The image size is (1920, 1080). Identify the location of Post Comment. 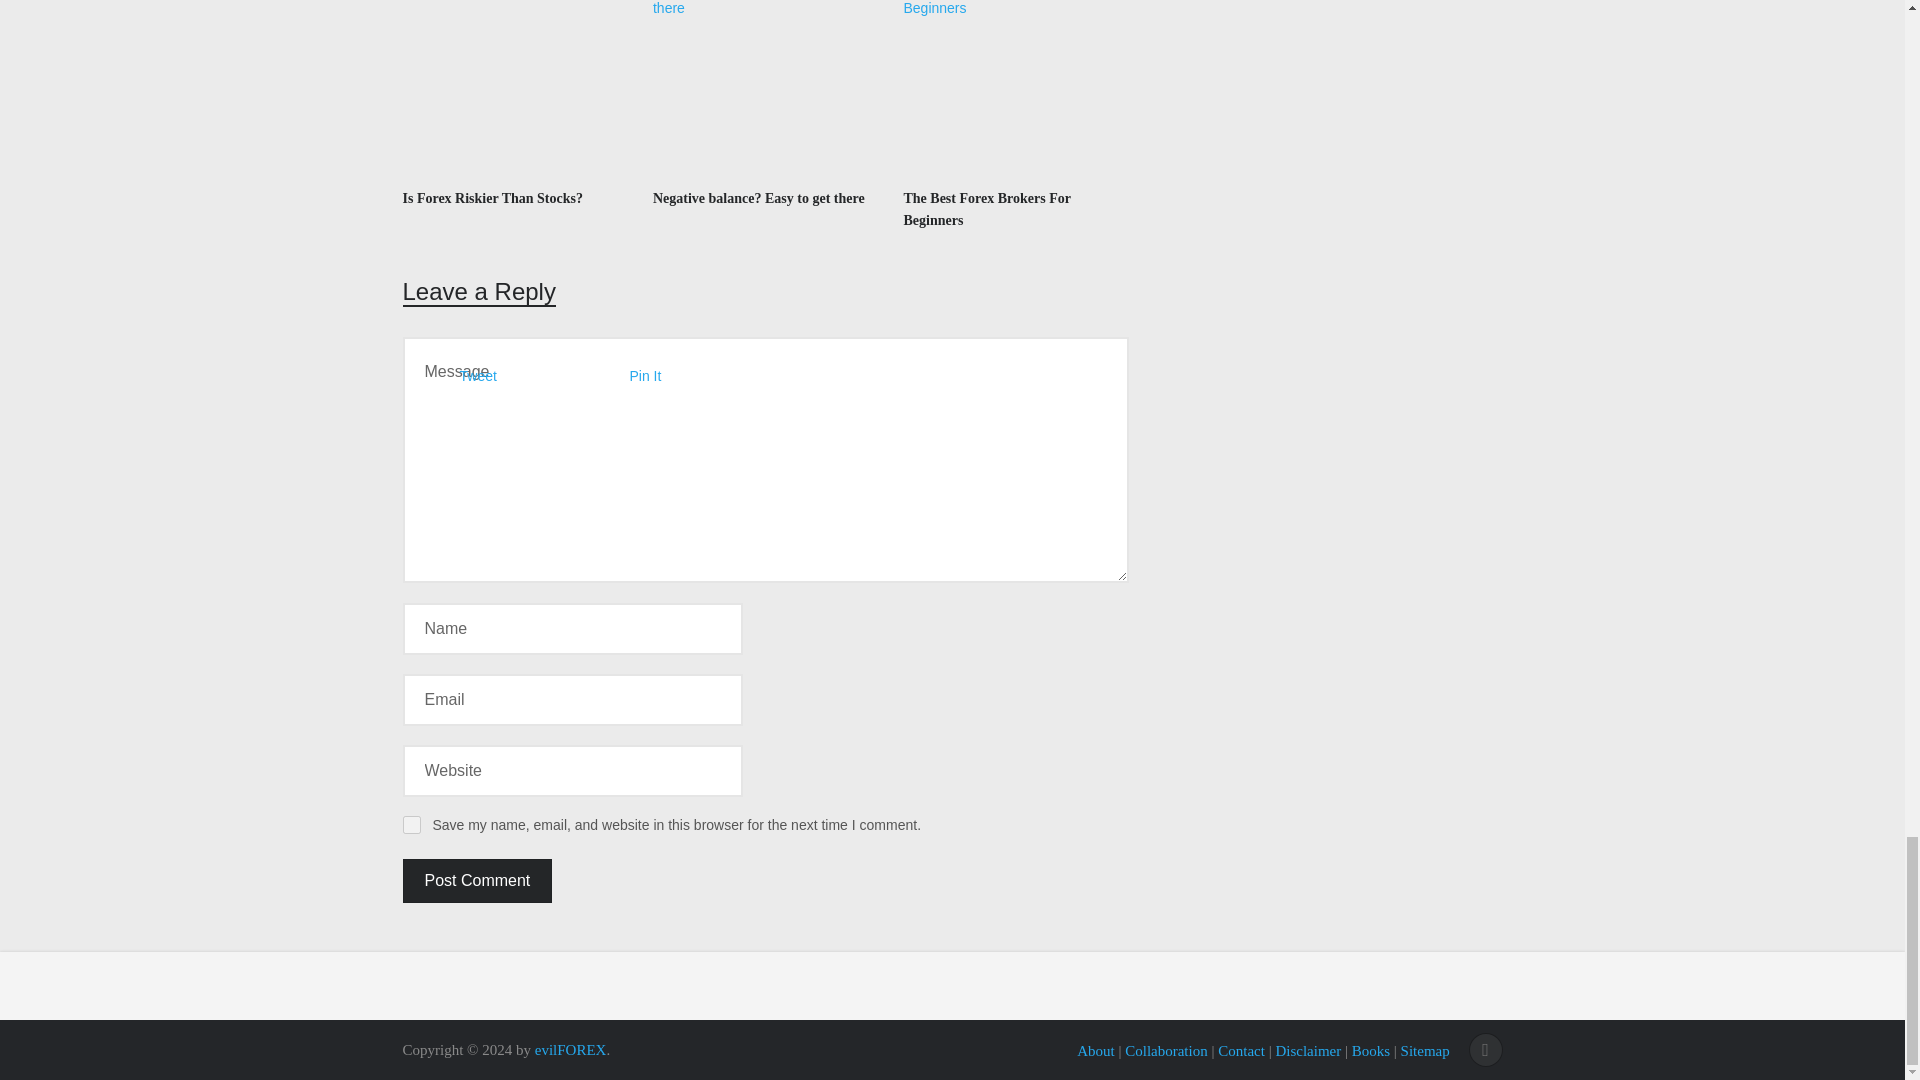
(476, 880).